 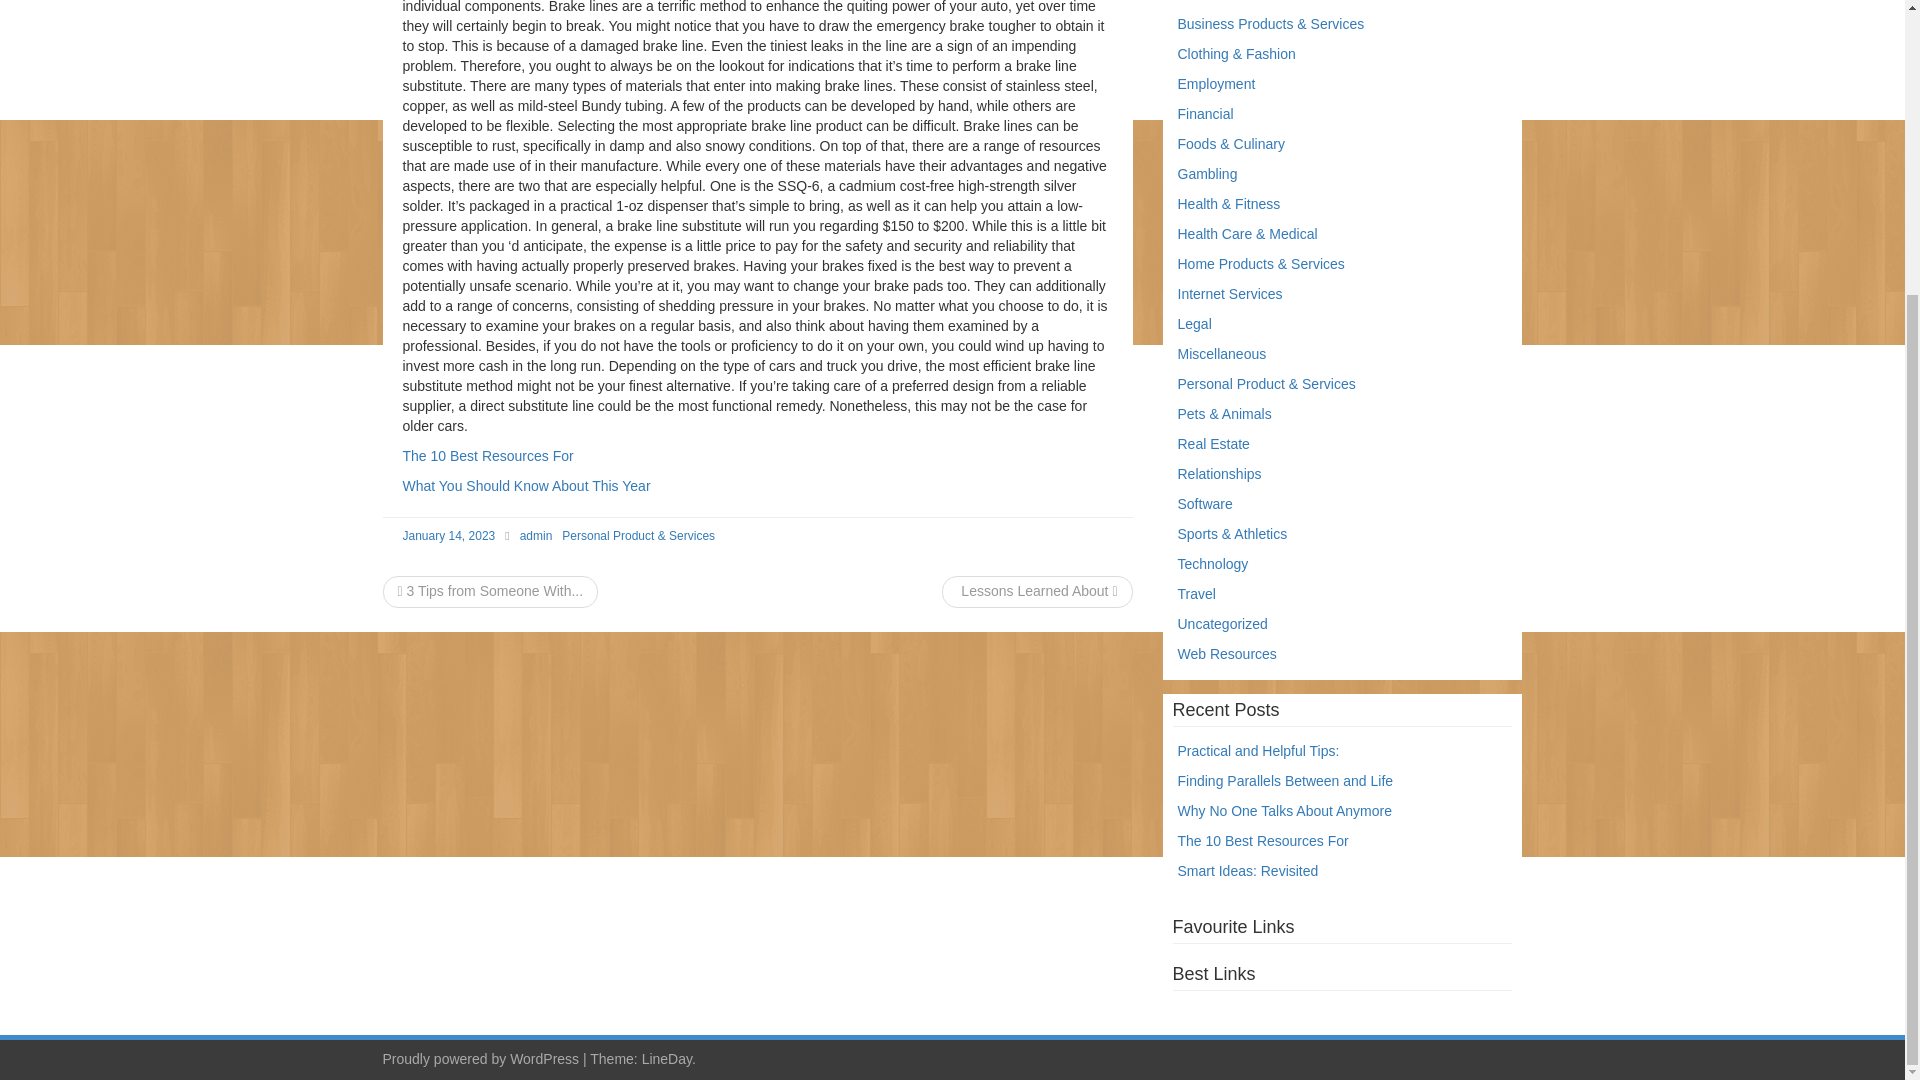 I want to click on admin, so click(x=536, y=536).